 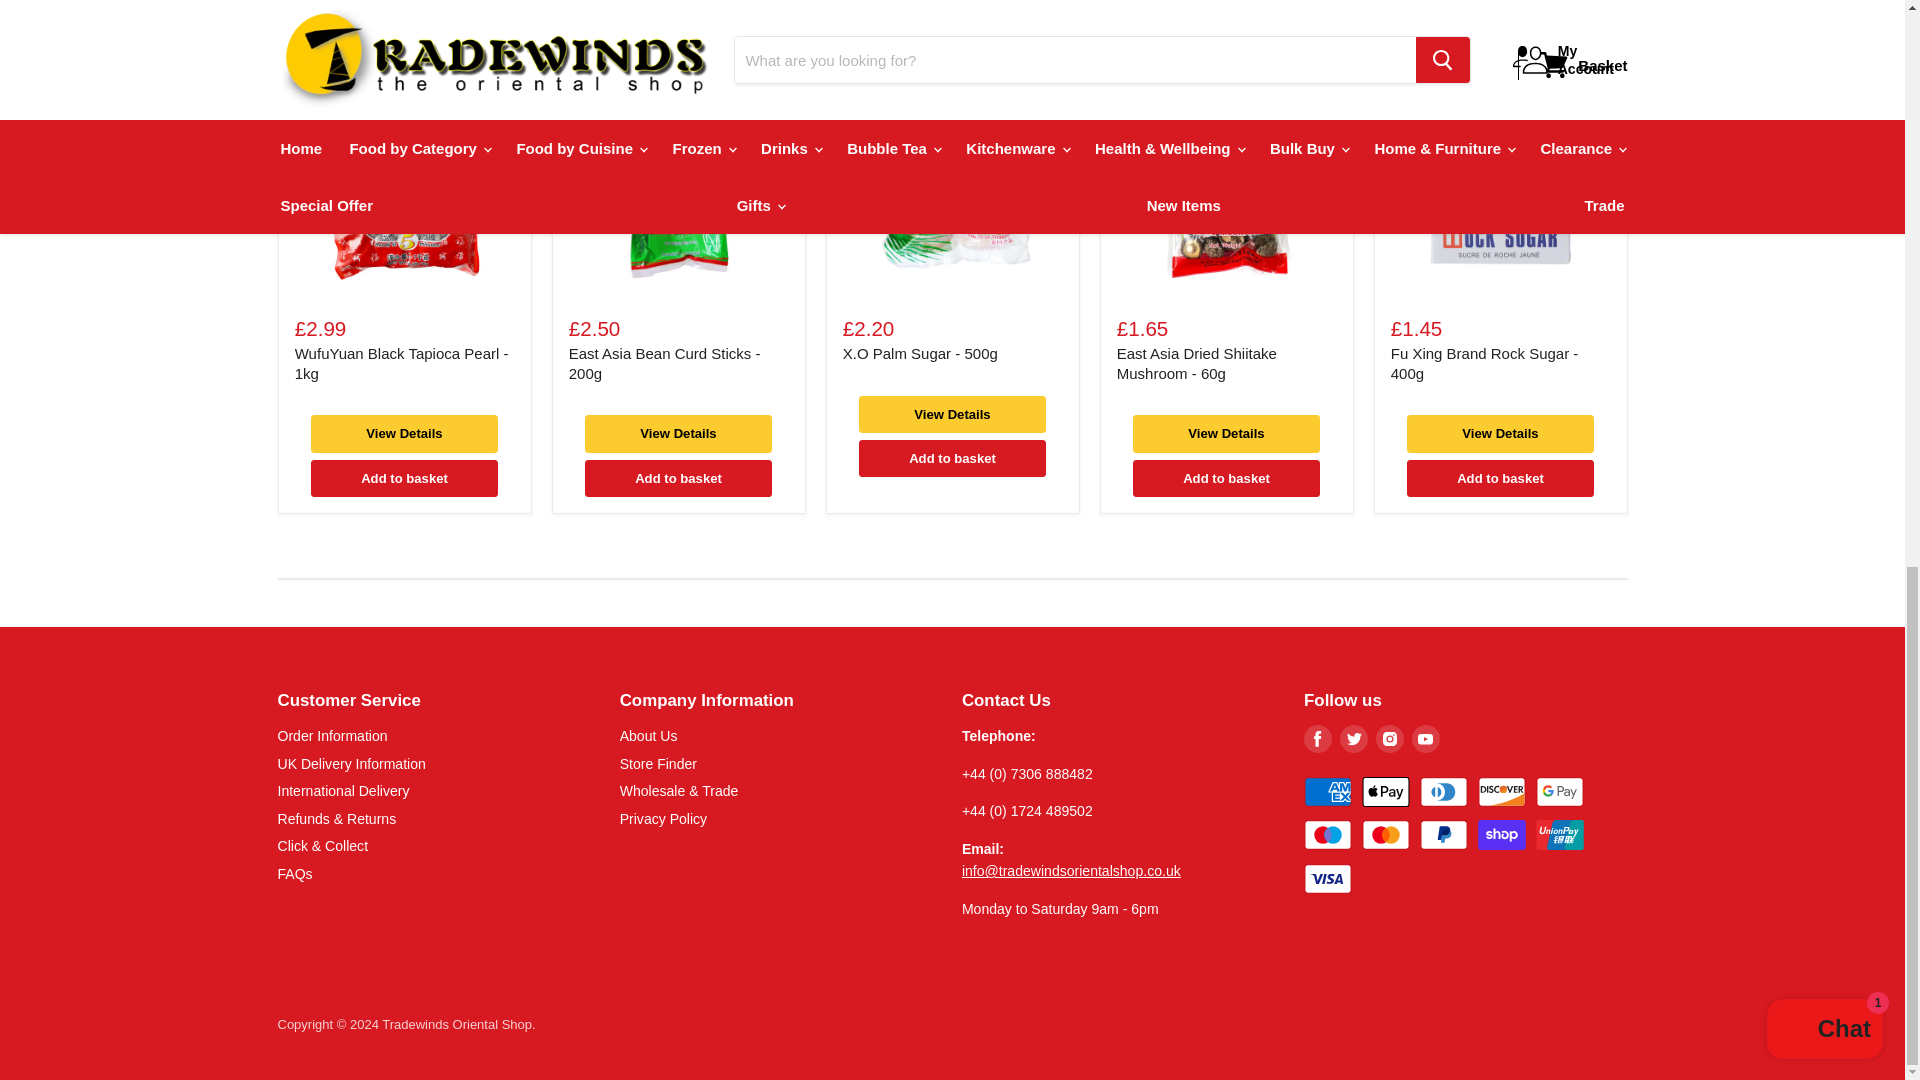 What do you see at coordinates (1426, 738) in the screenshot?
I see `Youtube` at bounding box center [1426, 738].